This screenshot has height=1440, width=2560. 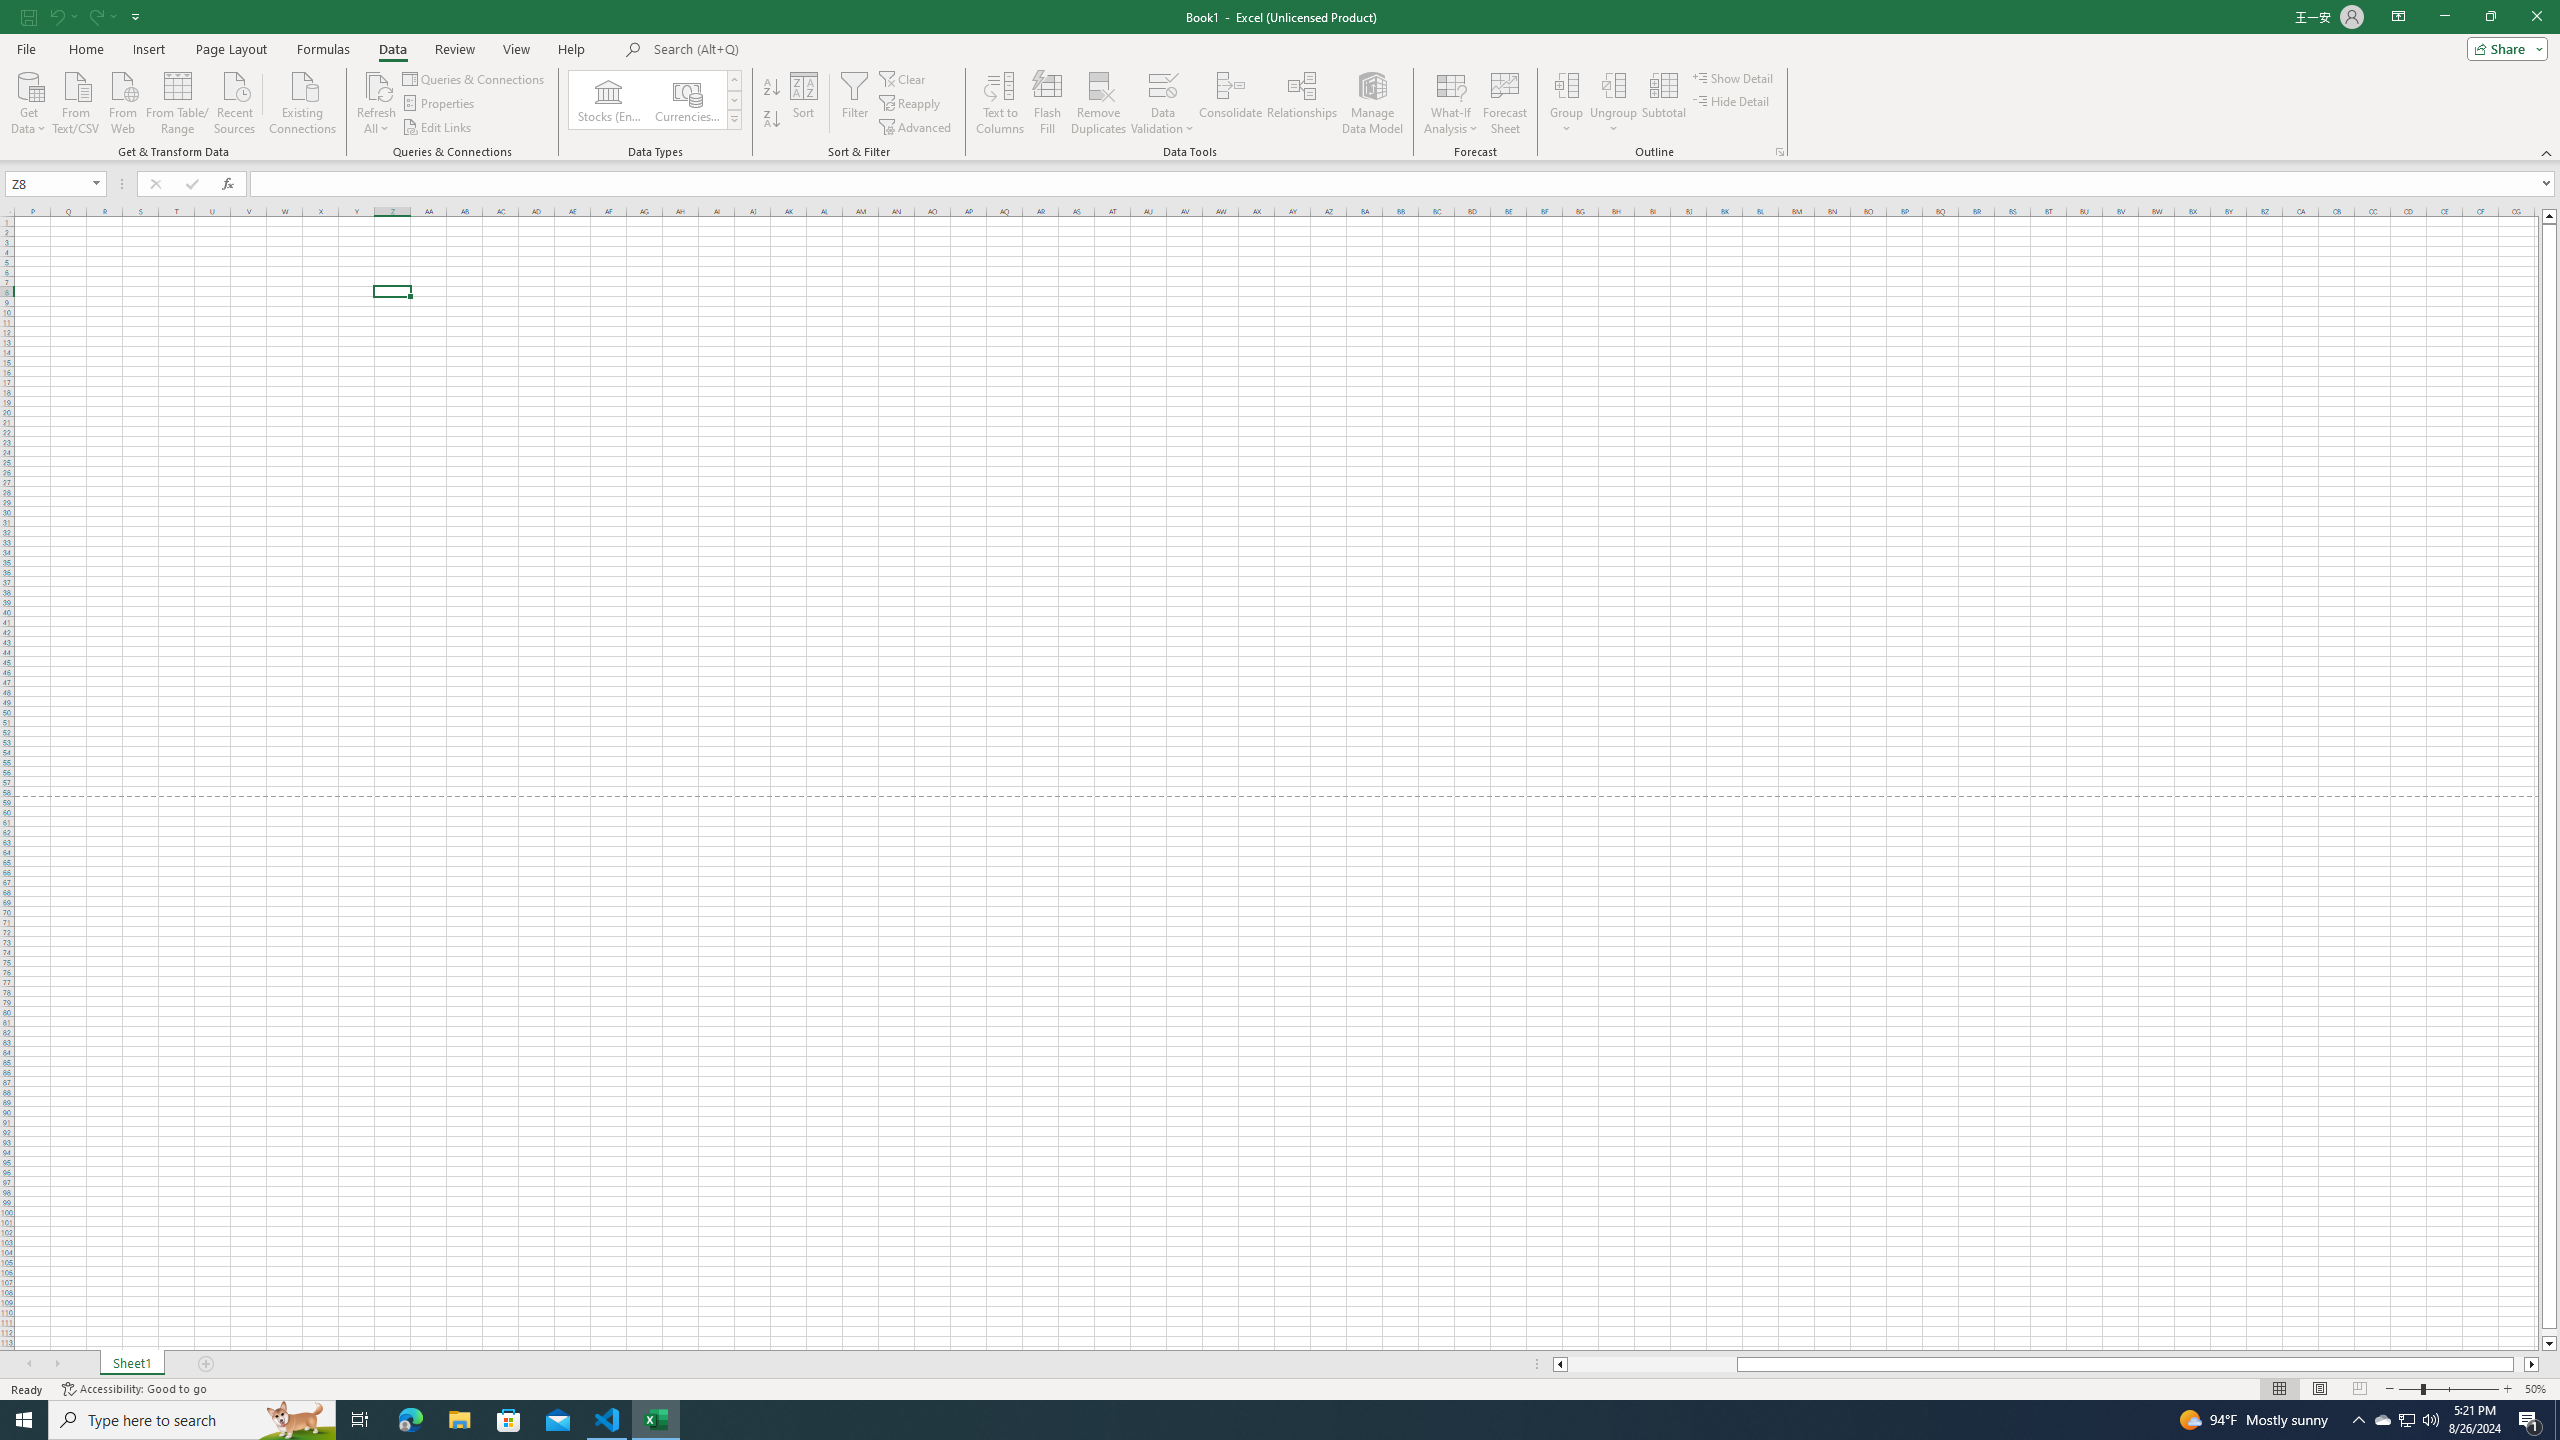 I want to click on Sort Z to A, so click(x=772, y=120).